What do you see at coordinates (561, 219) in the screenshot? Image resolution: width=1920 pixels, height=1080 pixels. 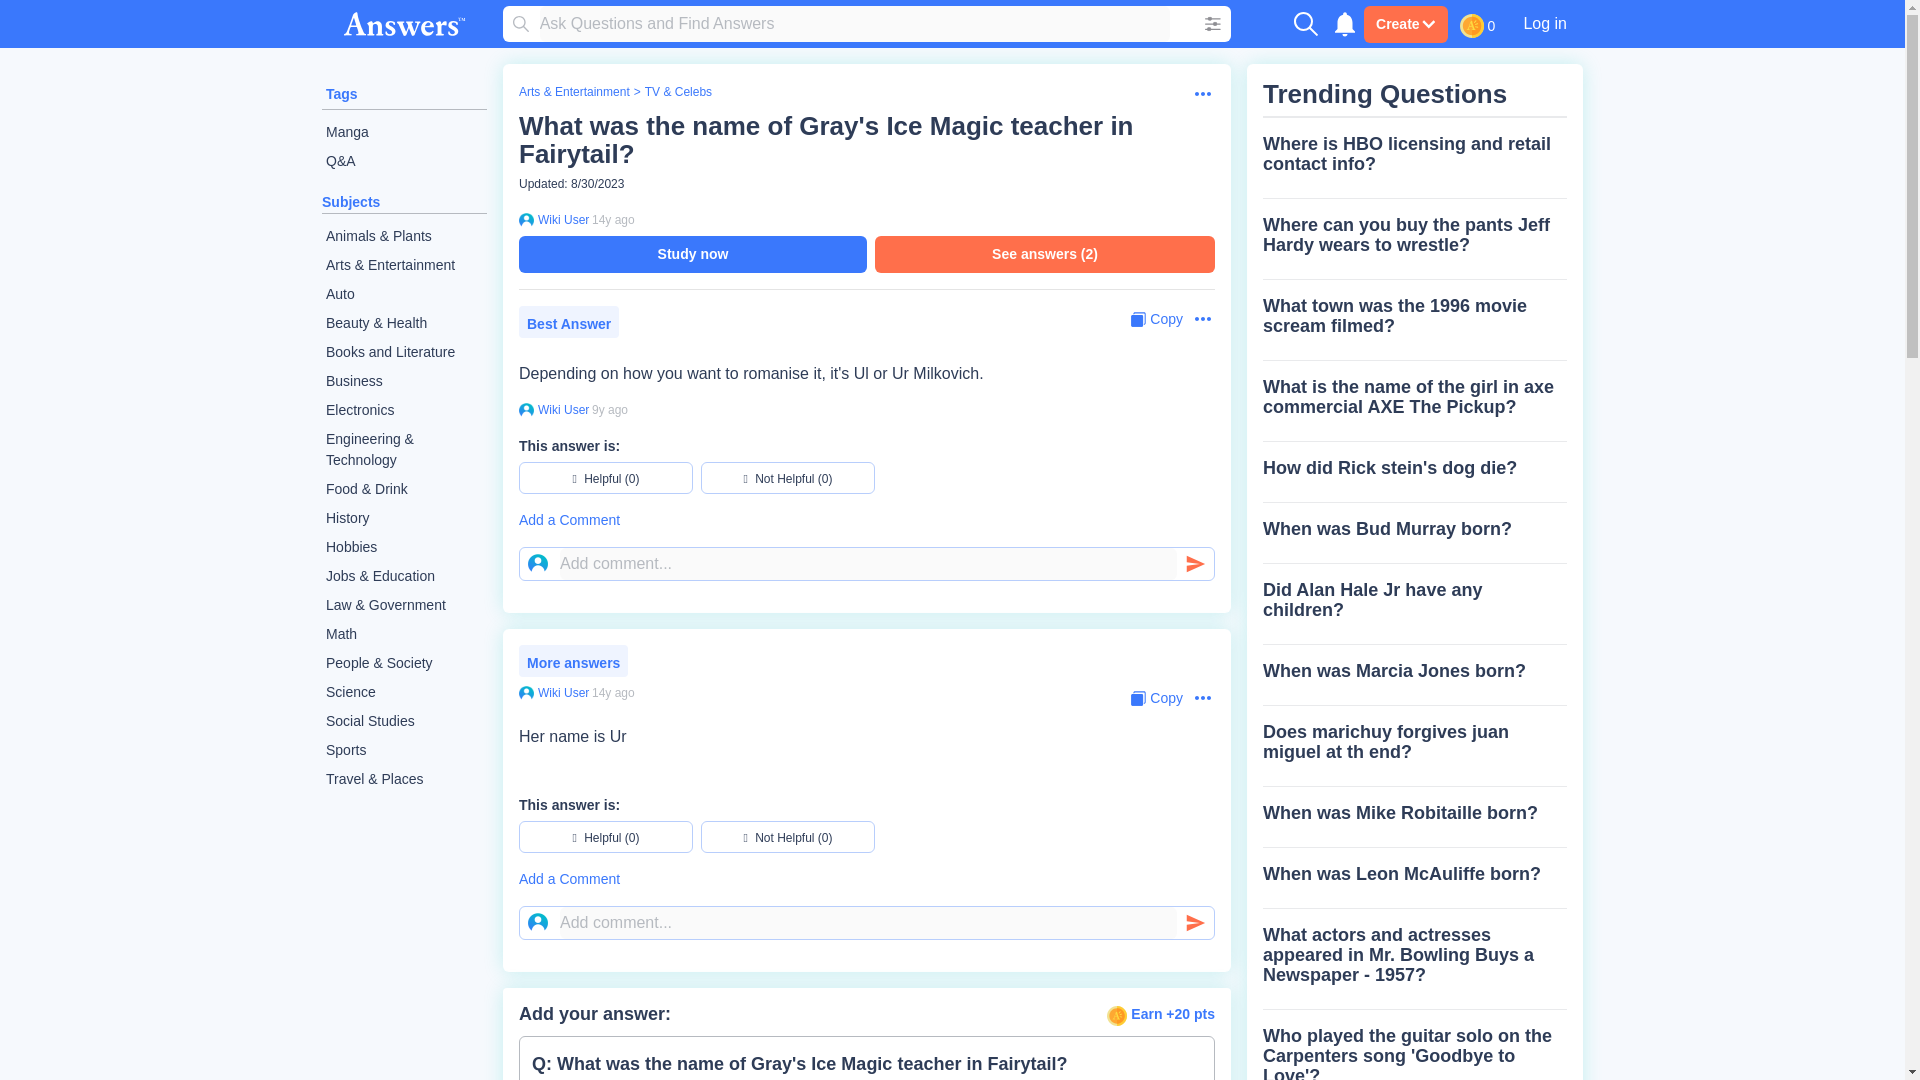 I see `Wiki User` at bounding box center [561, 219].